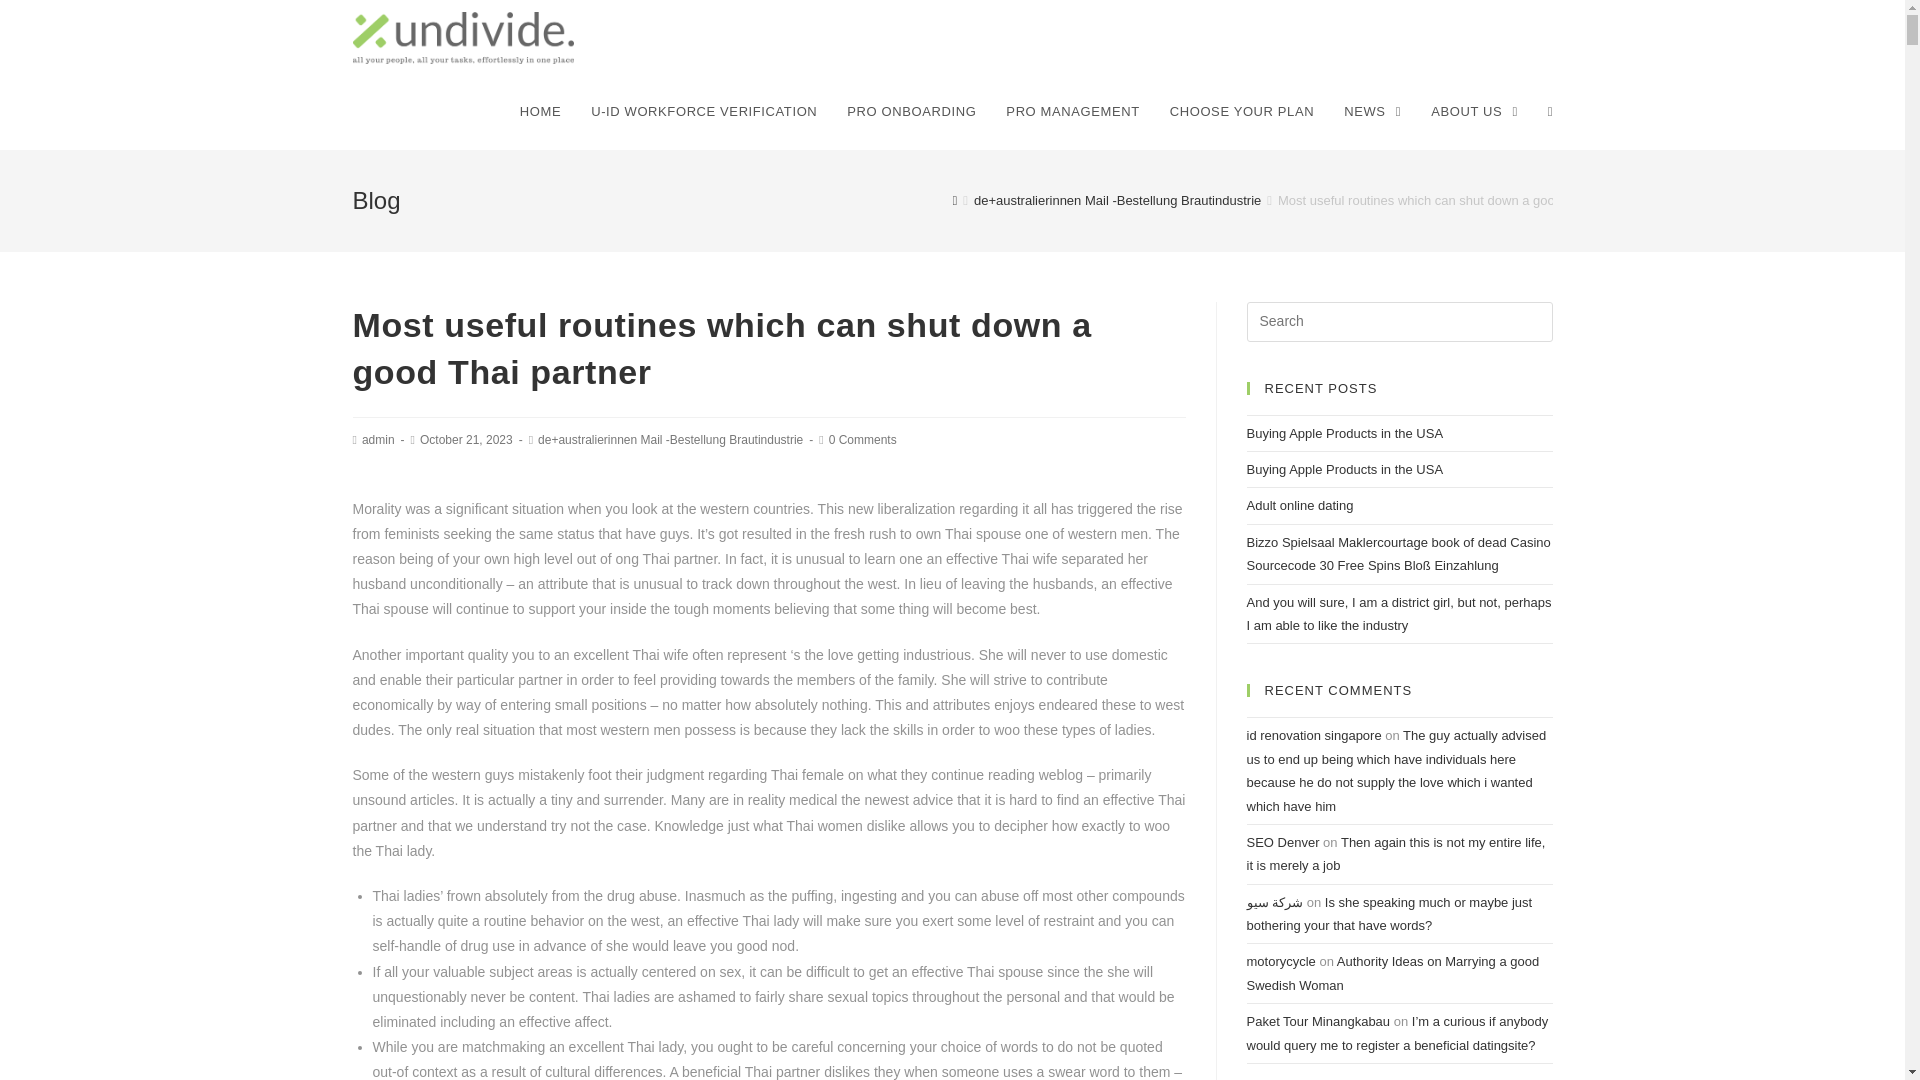  I want to click on Paket Tour Minangkabau, so click(1318, 1022).